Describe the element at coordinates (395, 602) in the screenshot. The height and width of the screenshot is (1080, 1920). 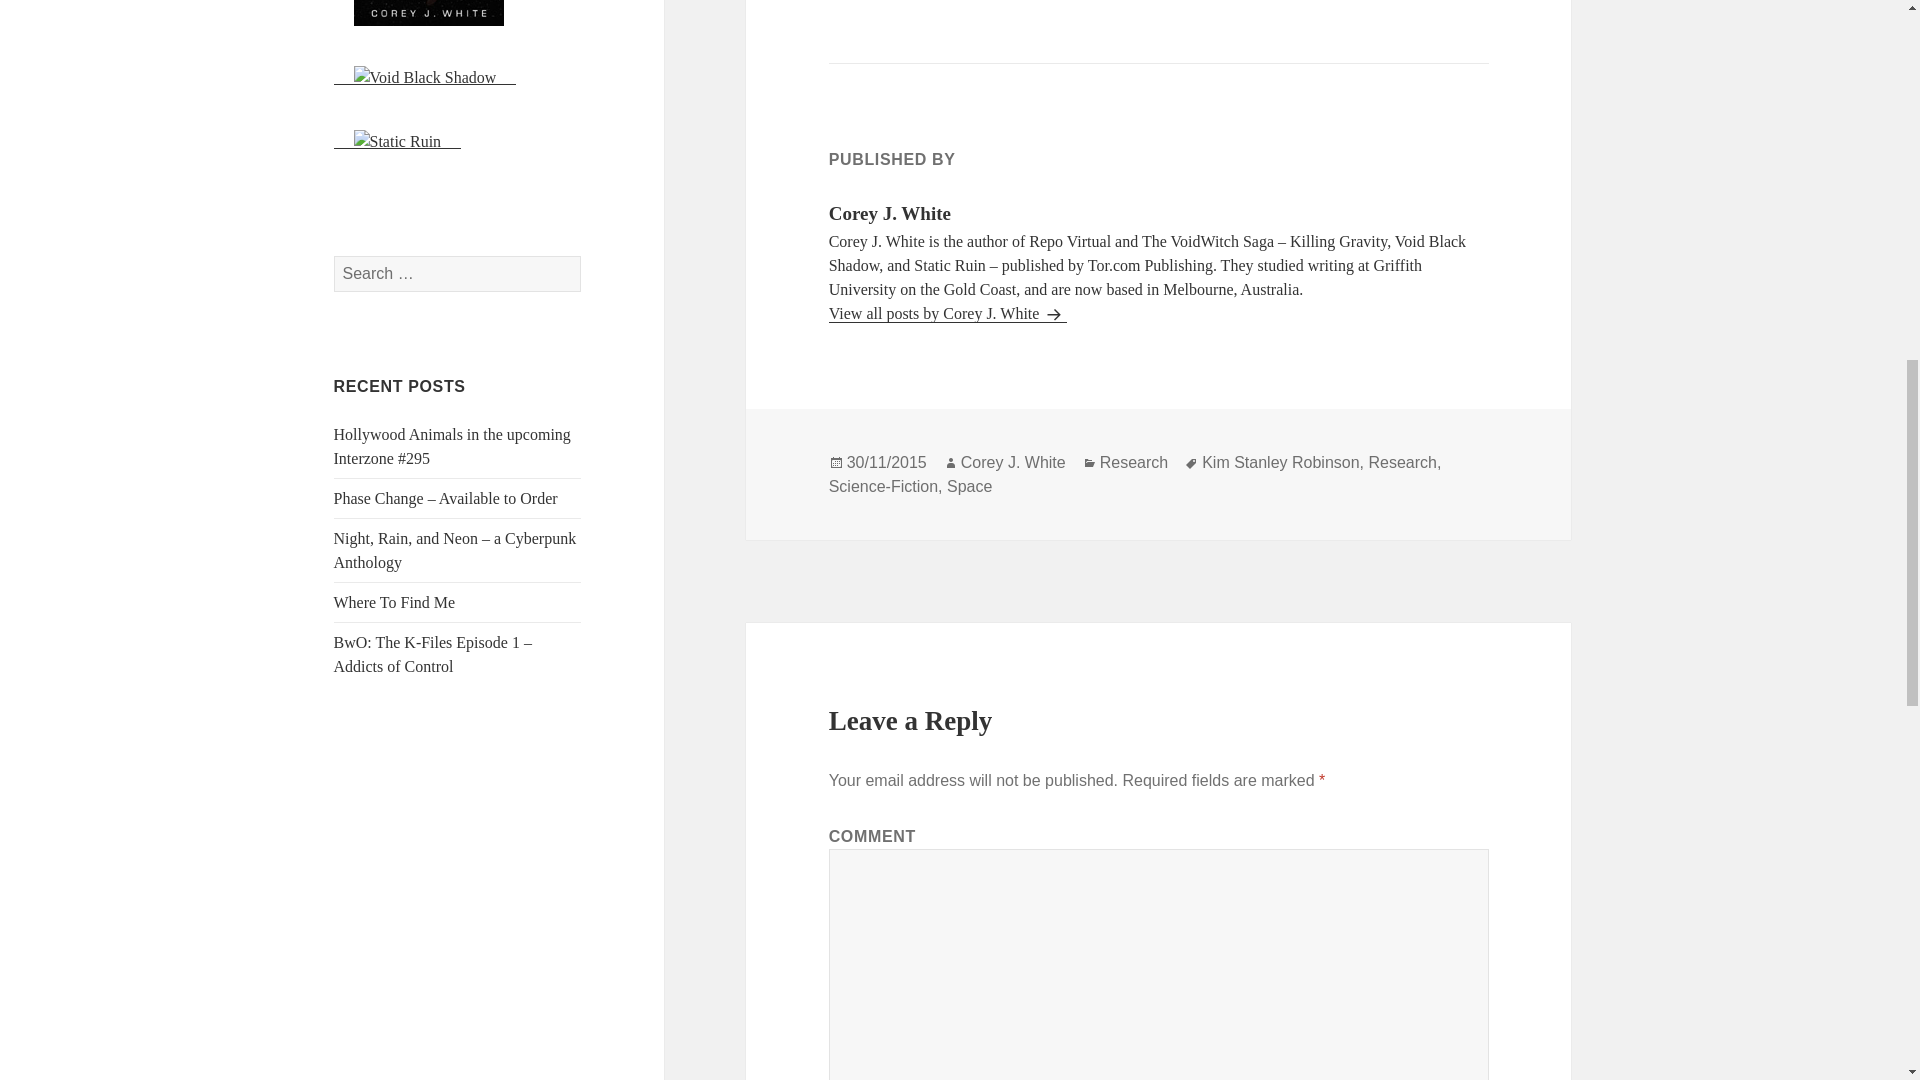
I see `Where To Find Me` at that location.